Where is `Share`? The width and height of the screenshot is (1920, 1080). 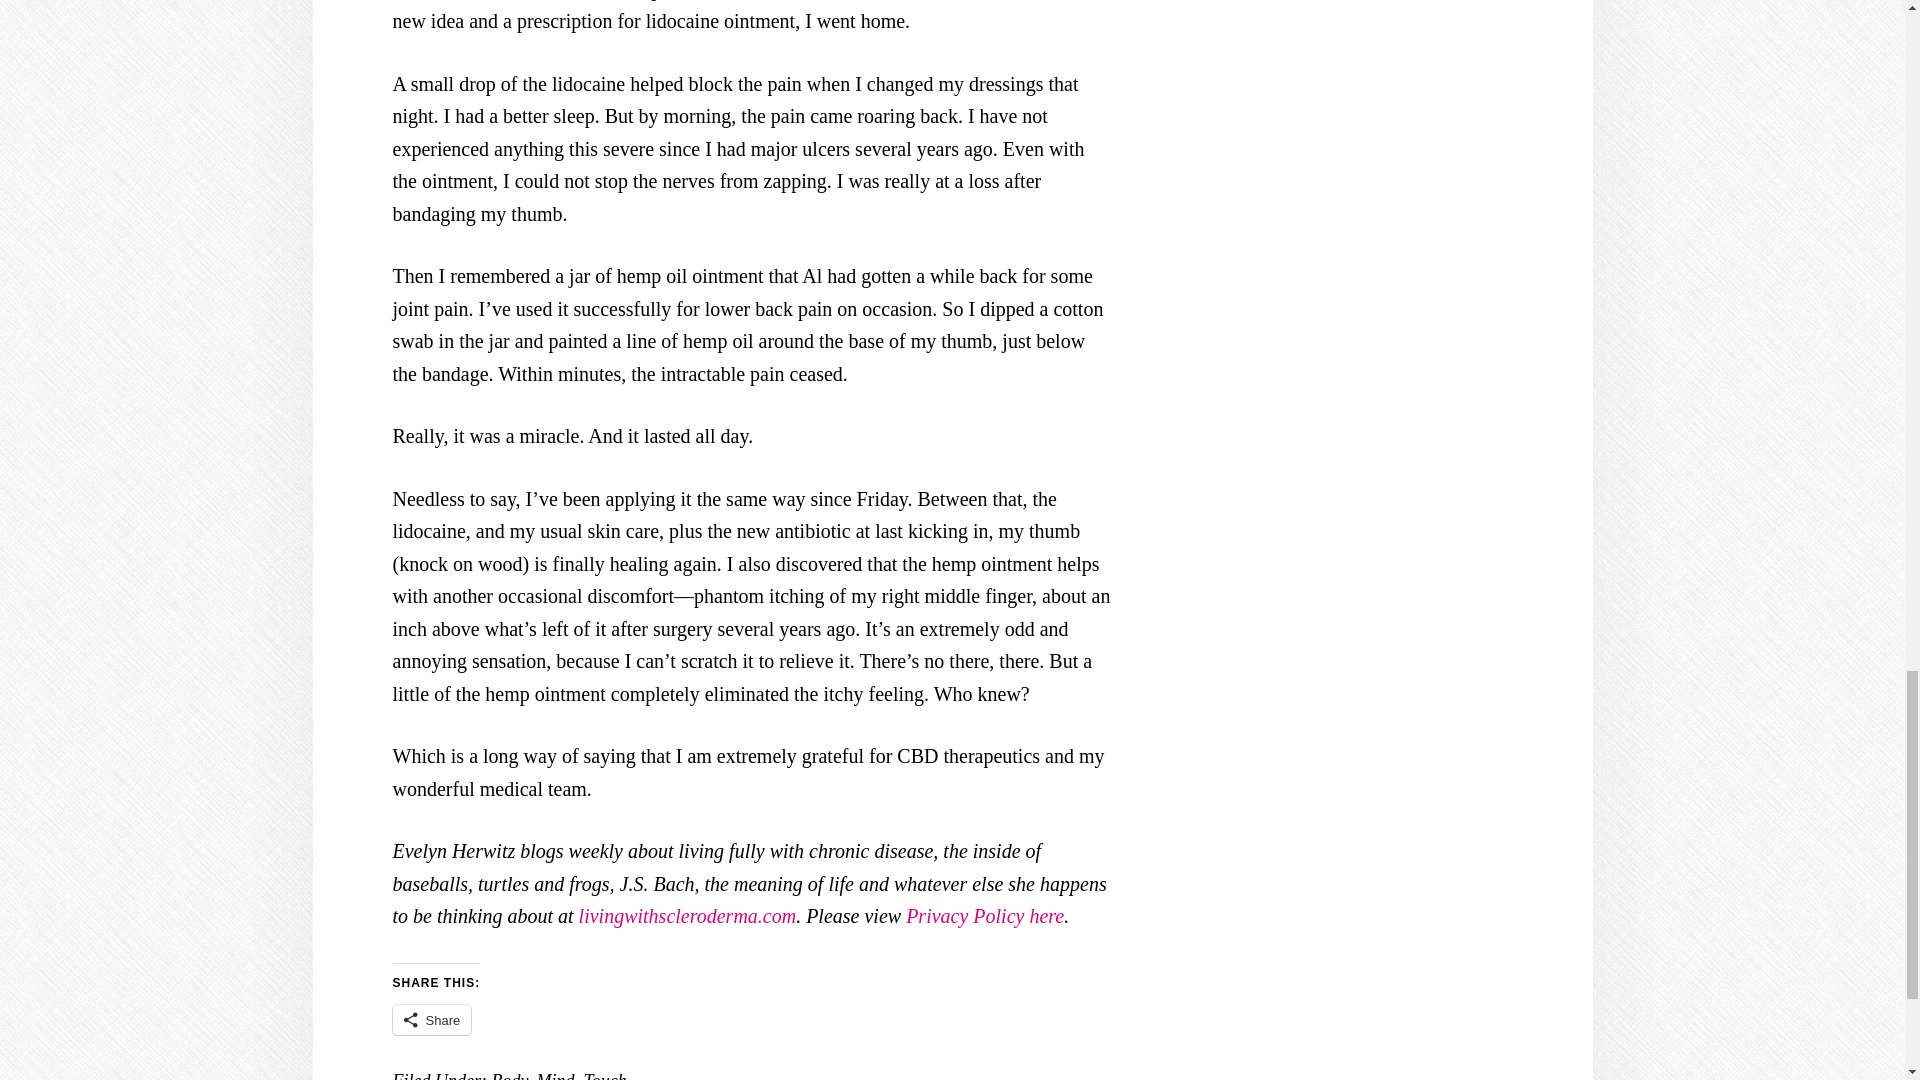 Share is located at coordinates (430, 1020).